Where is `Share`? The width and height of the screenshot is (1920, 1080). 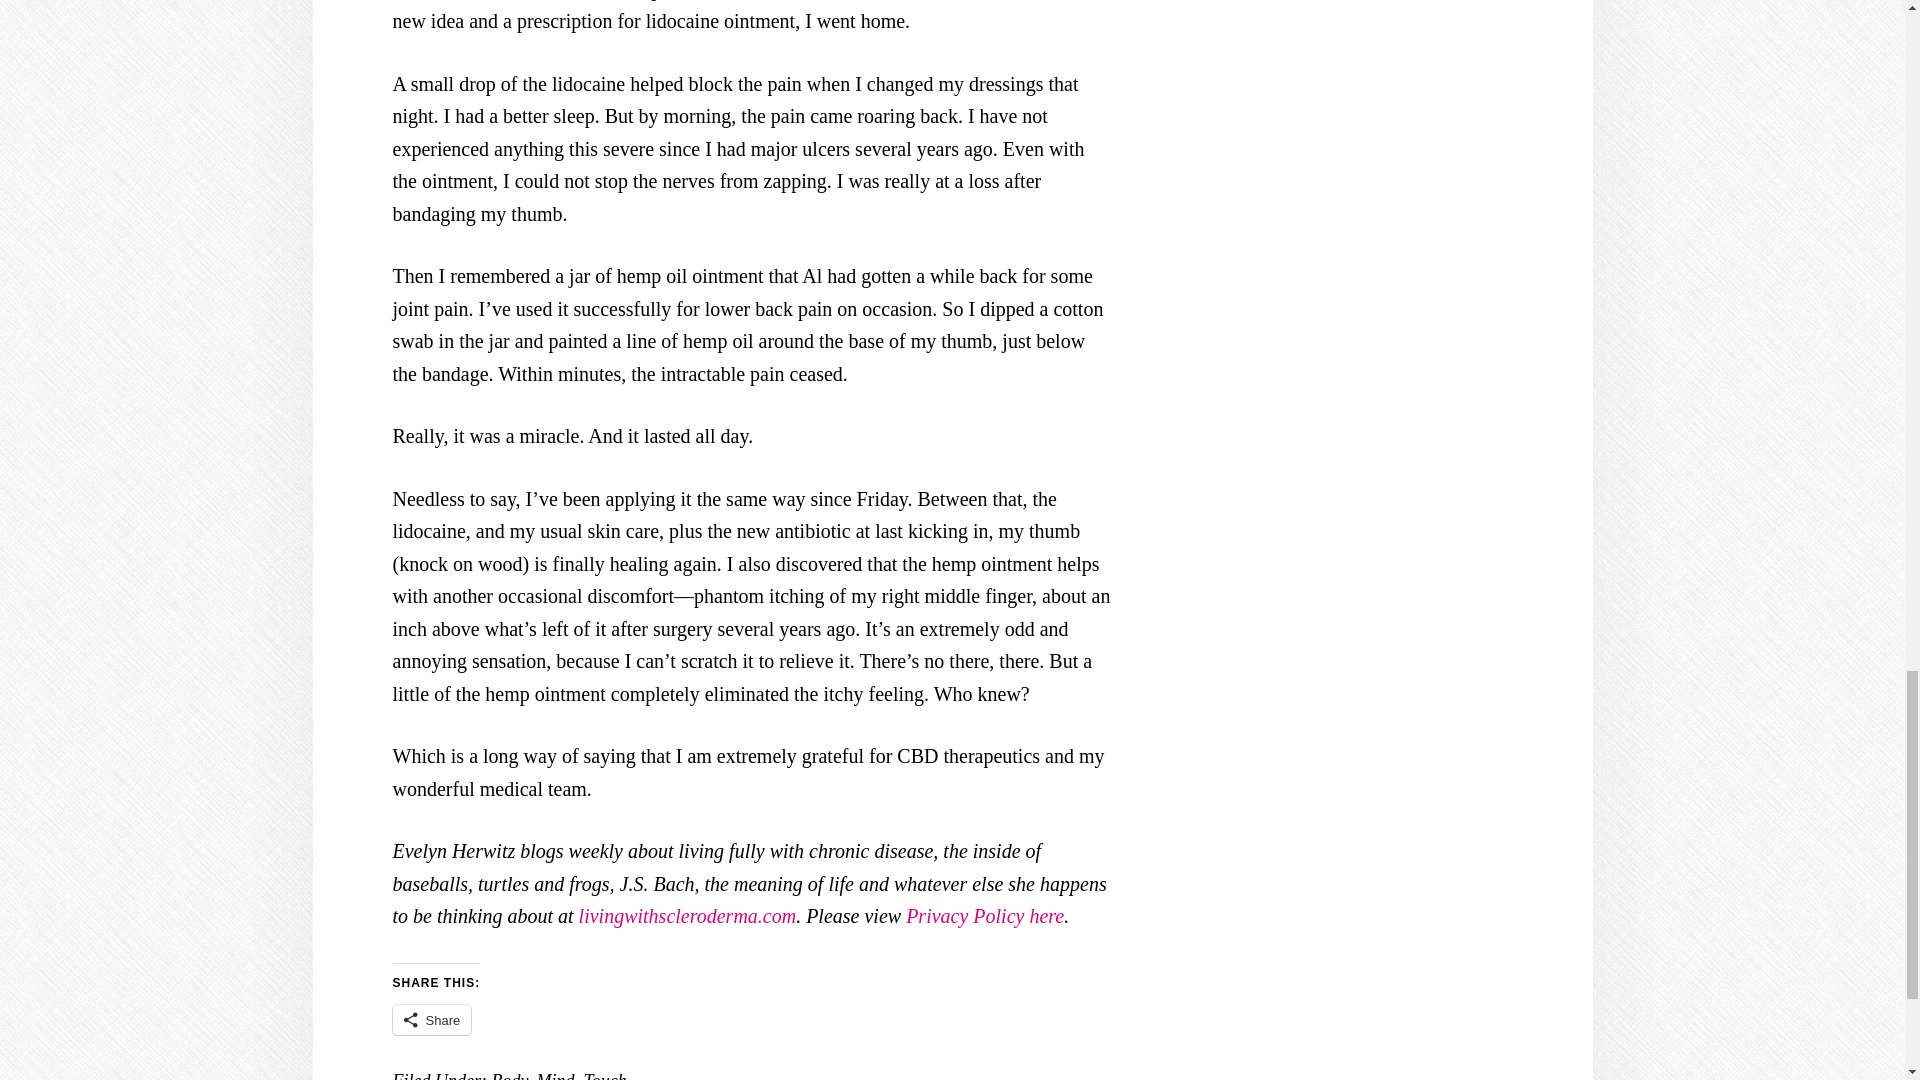 Share is located at coordinates (430, 1020).